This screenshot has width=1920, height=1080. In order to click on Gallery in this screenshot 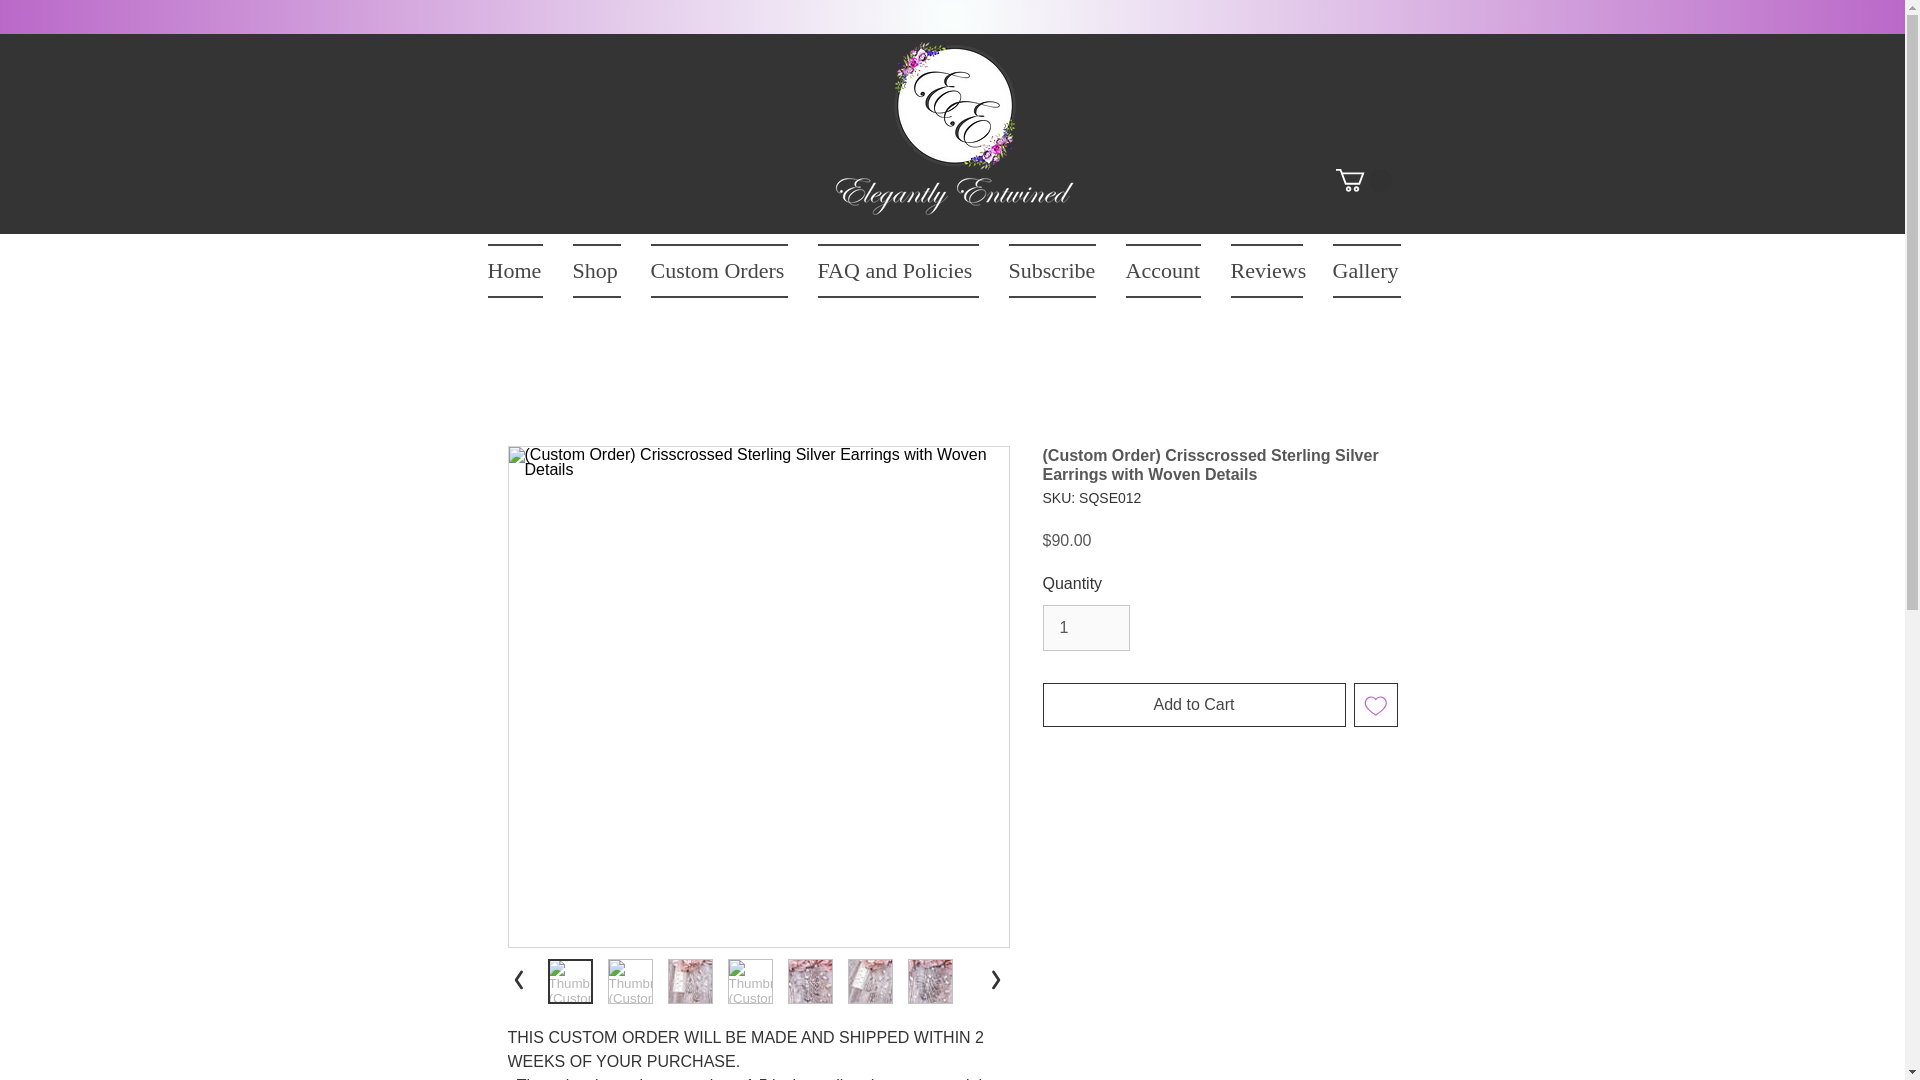, I will do `click(1366, 271)`.